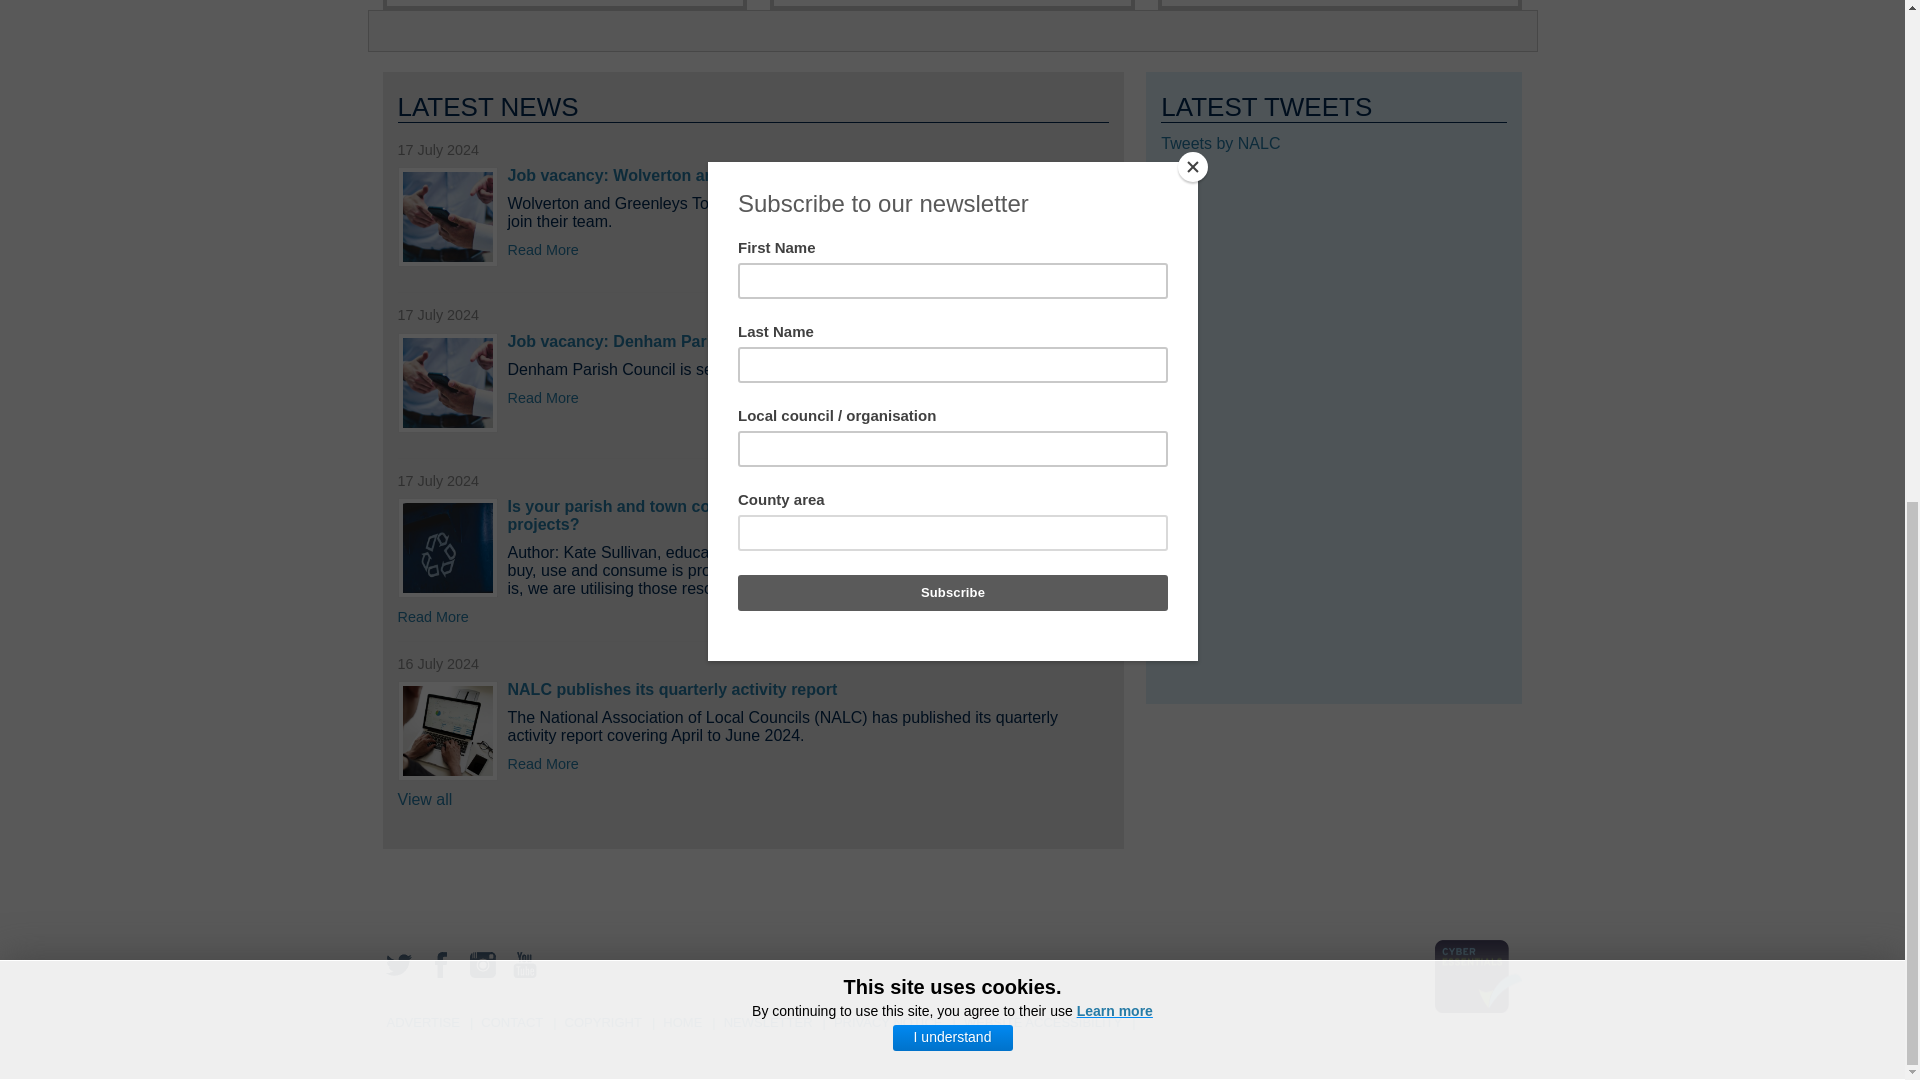 The height and width of the screenshot is (1080, 1920). Describe the element at coordinates (447, 382) in the screenshot. I see `luis-villasmil-4V8uMZx8FYA-unsplash` at that location.